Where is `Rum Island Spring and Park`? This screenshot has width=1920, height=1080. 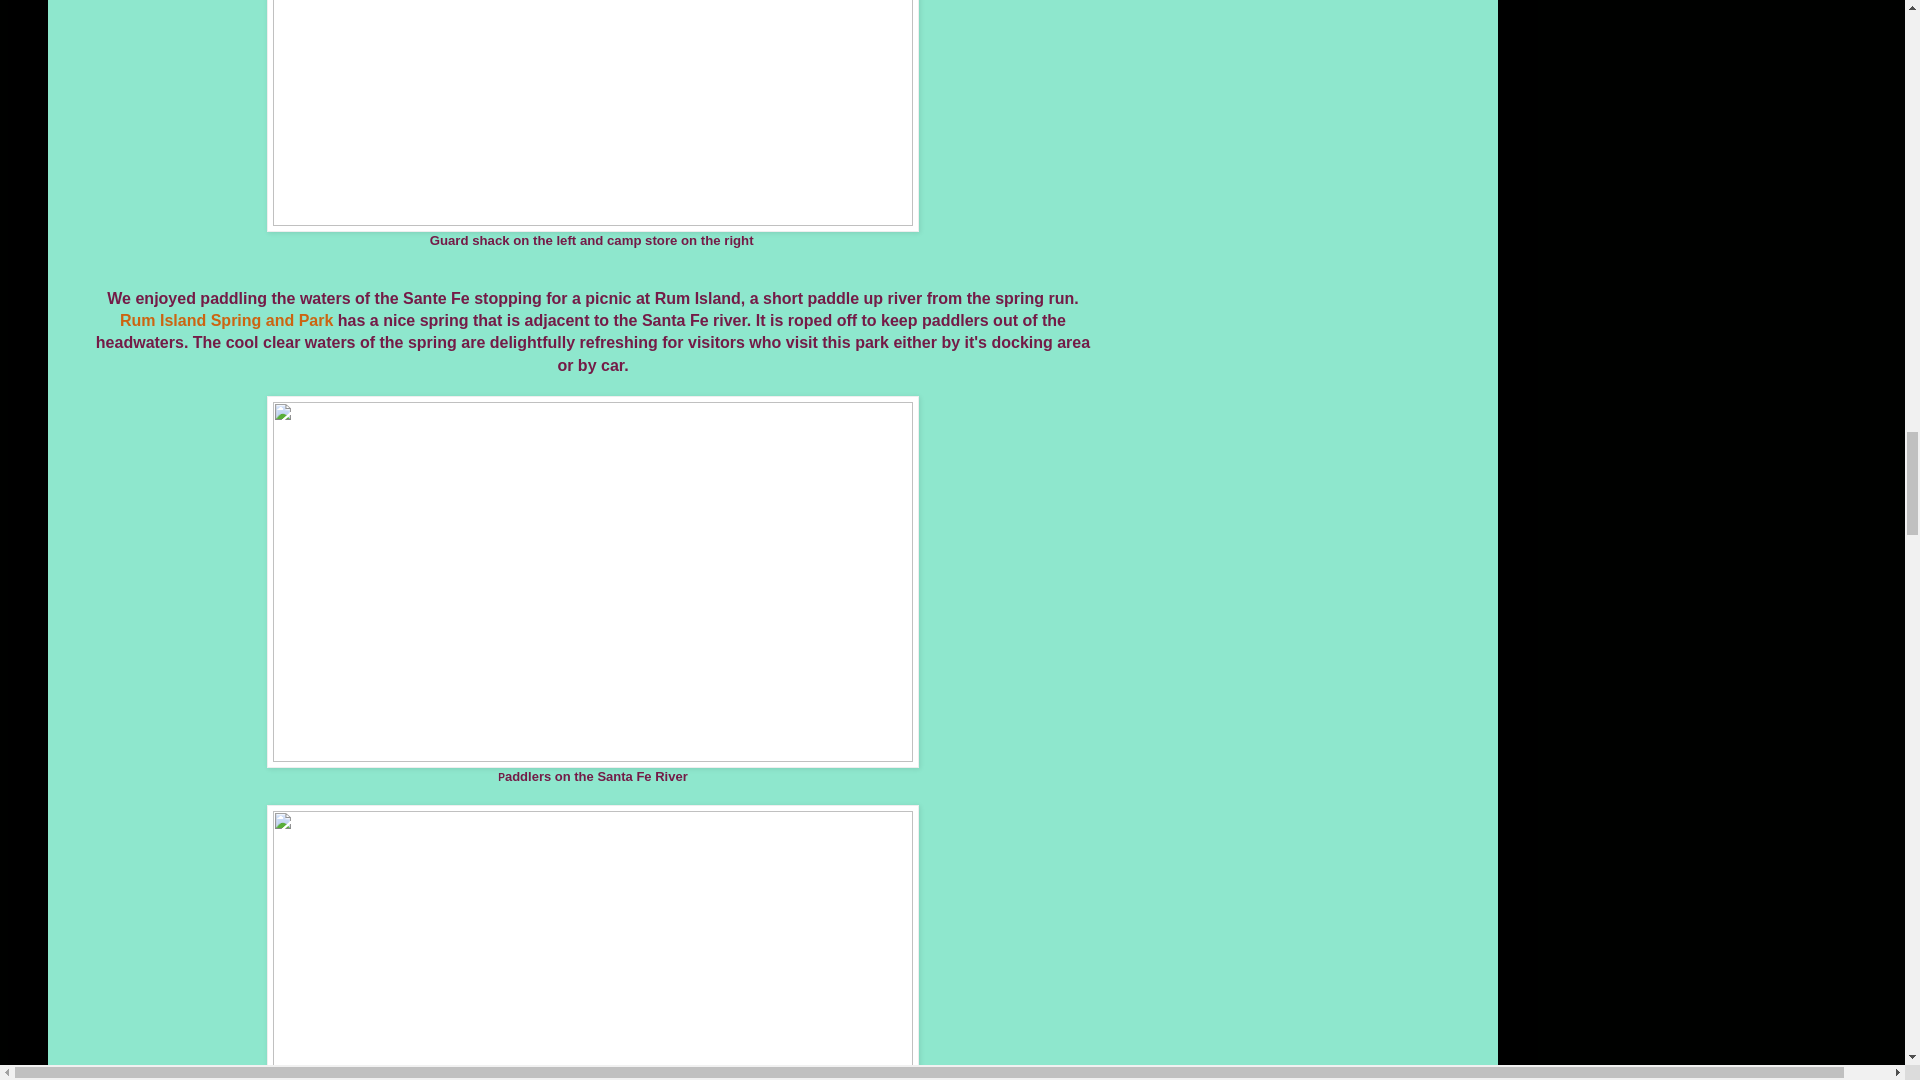 Rum Island Spring and Park is located at coordinates (226, 320).